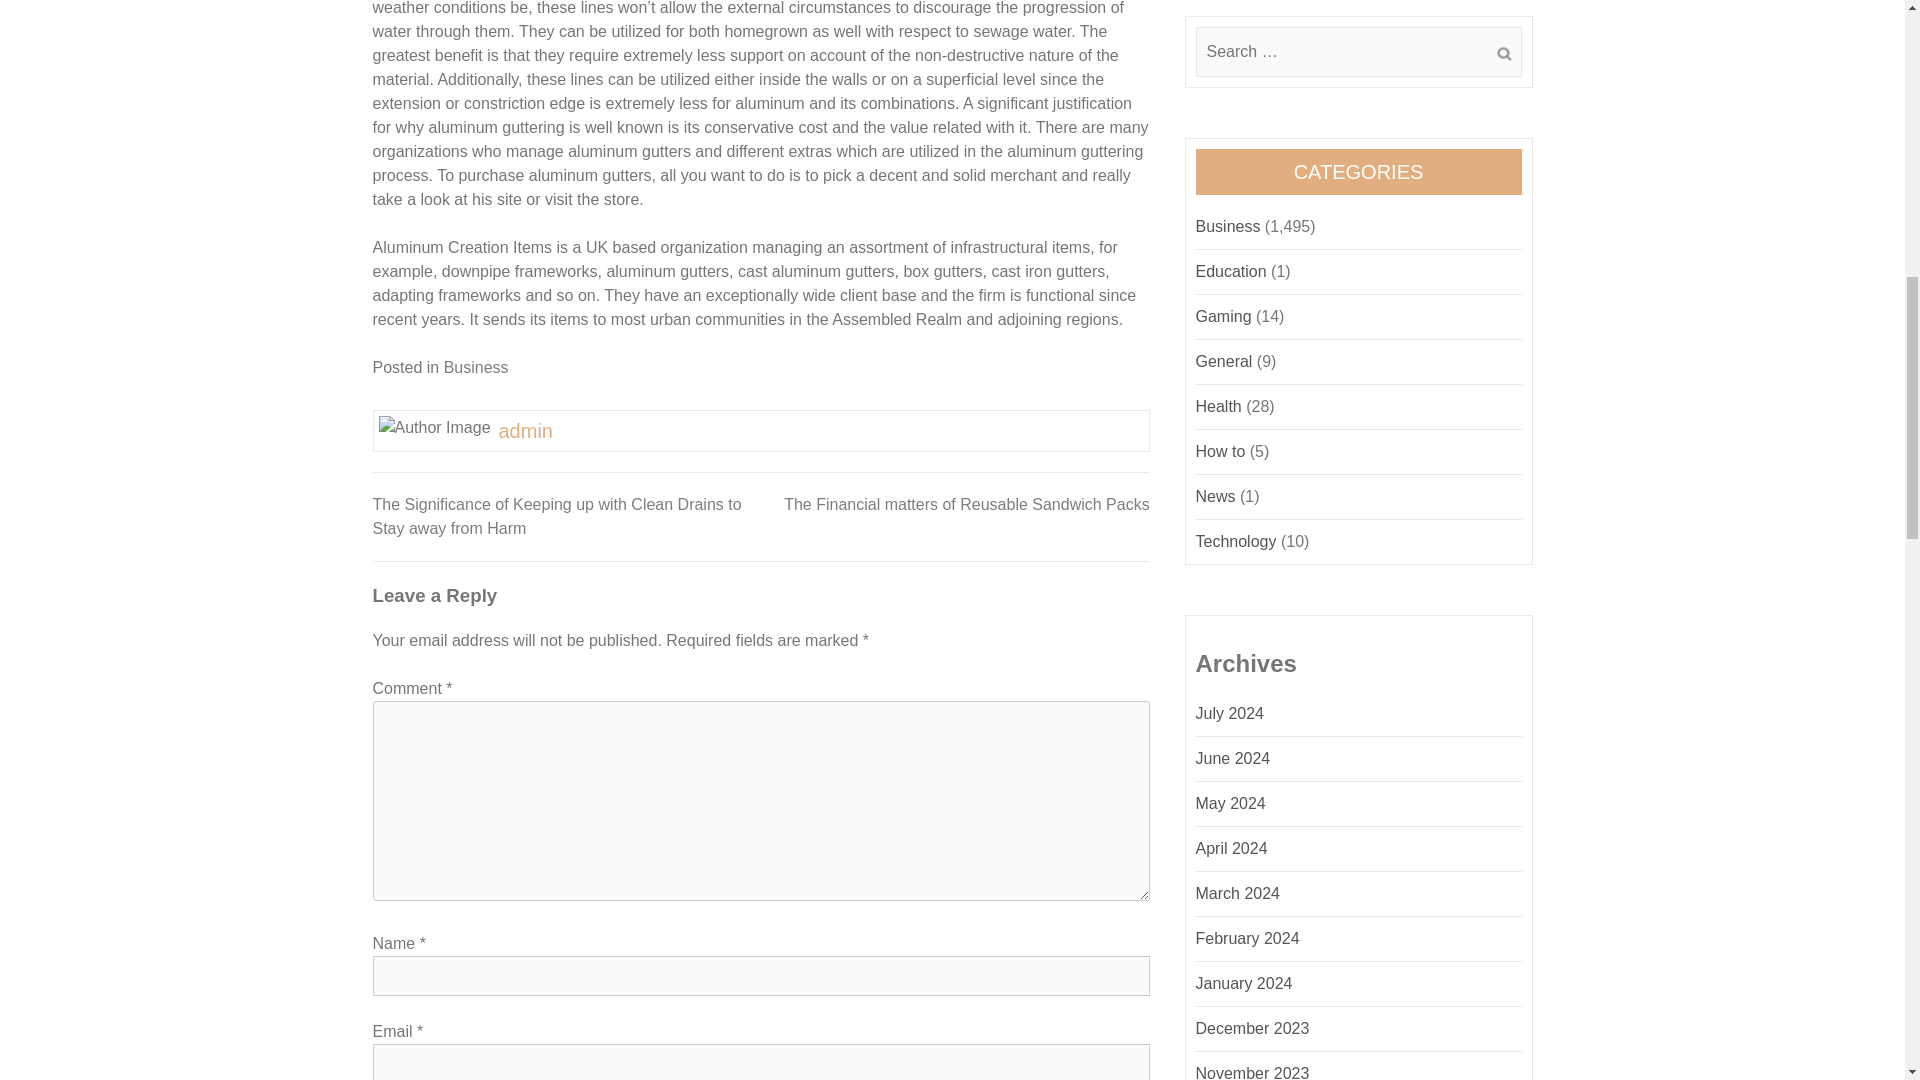 The height and width of the screenshot is (1080, 1920). Describe the element at coordinates (1224, 362) in the screenshot. I see `General` at that location.